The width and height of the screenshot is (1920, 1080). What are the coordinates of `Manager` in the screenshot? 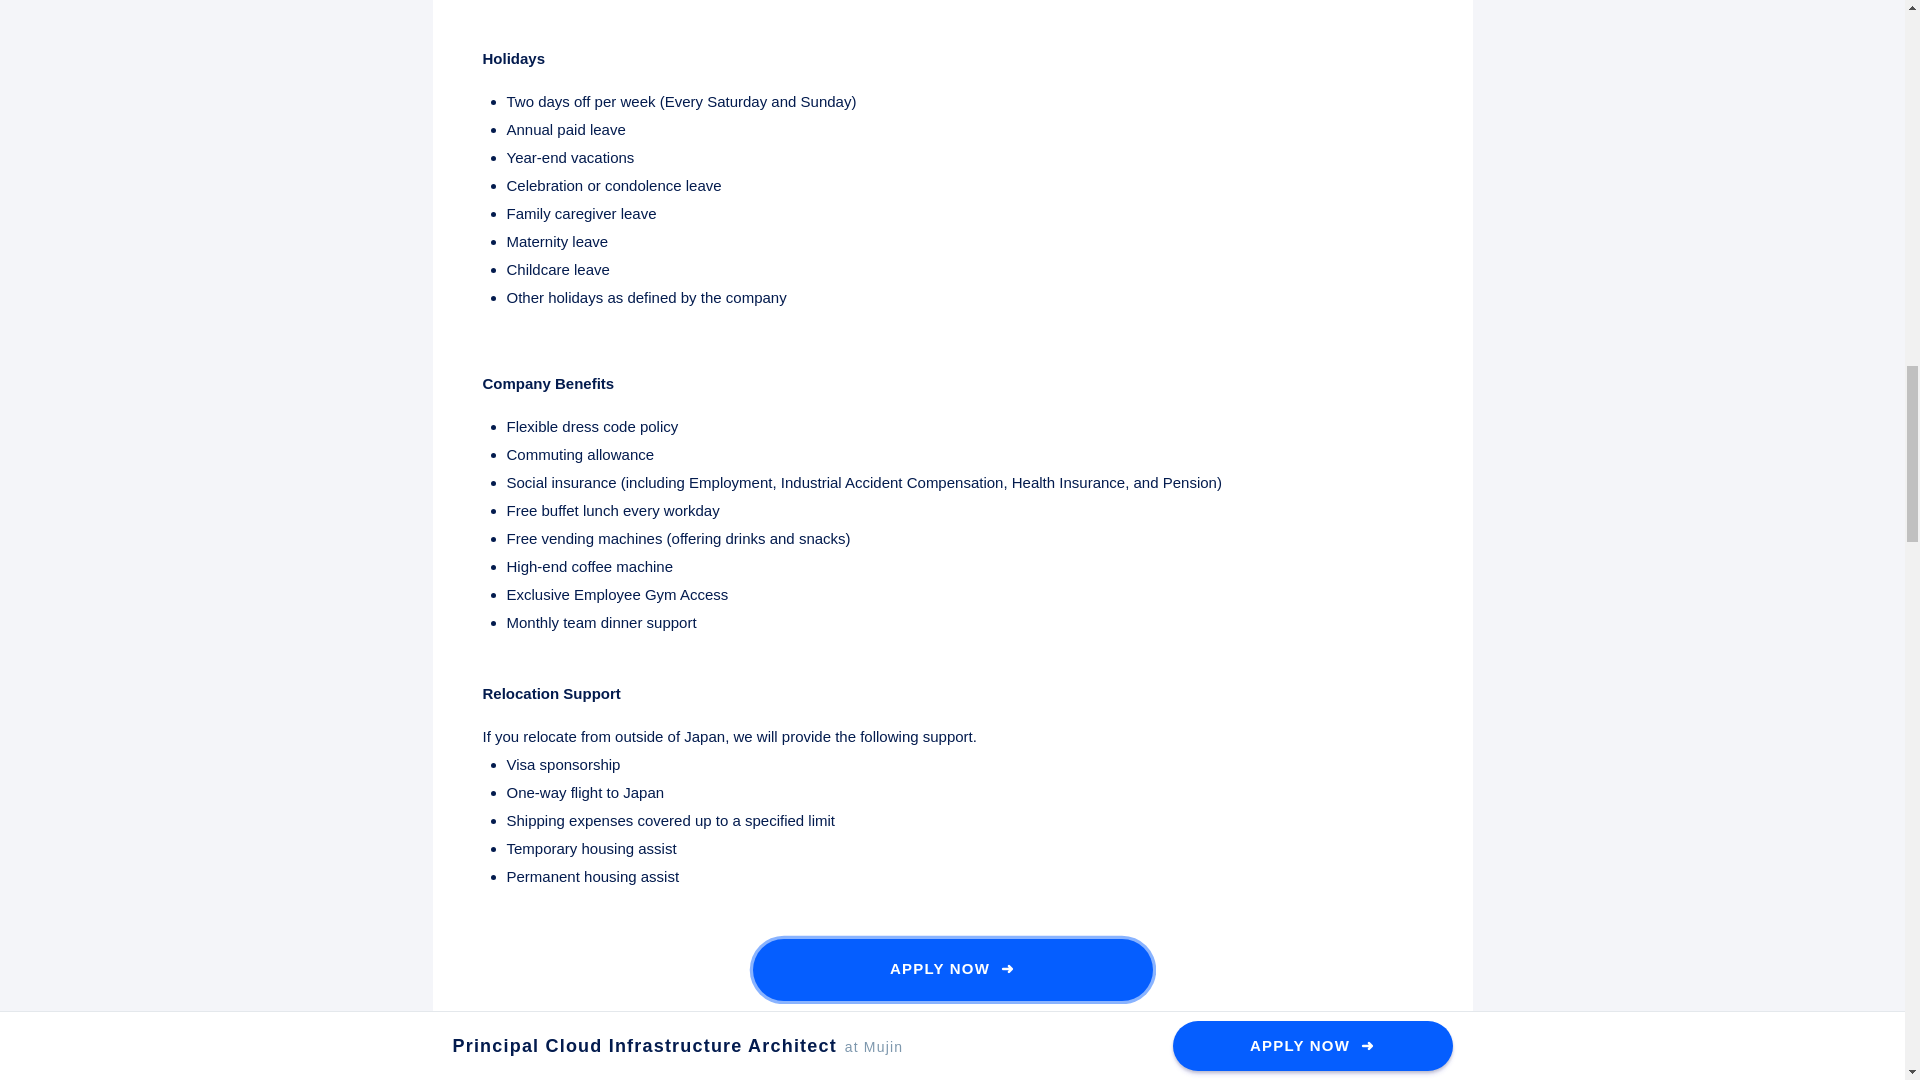 It's located at (1054, 1072).